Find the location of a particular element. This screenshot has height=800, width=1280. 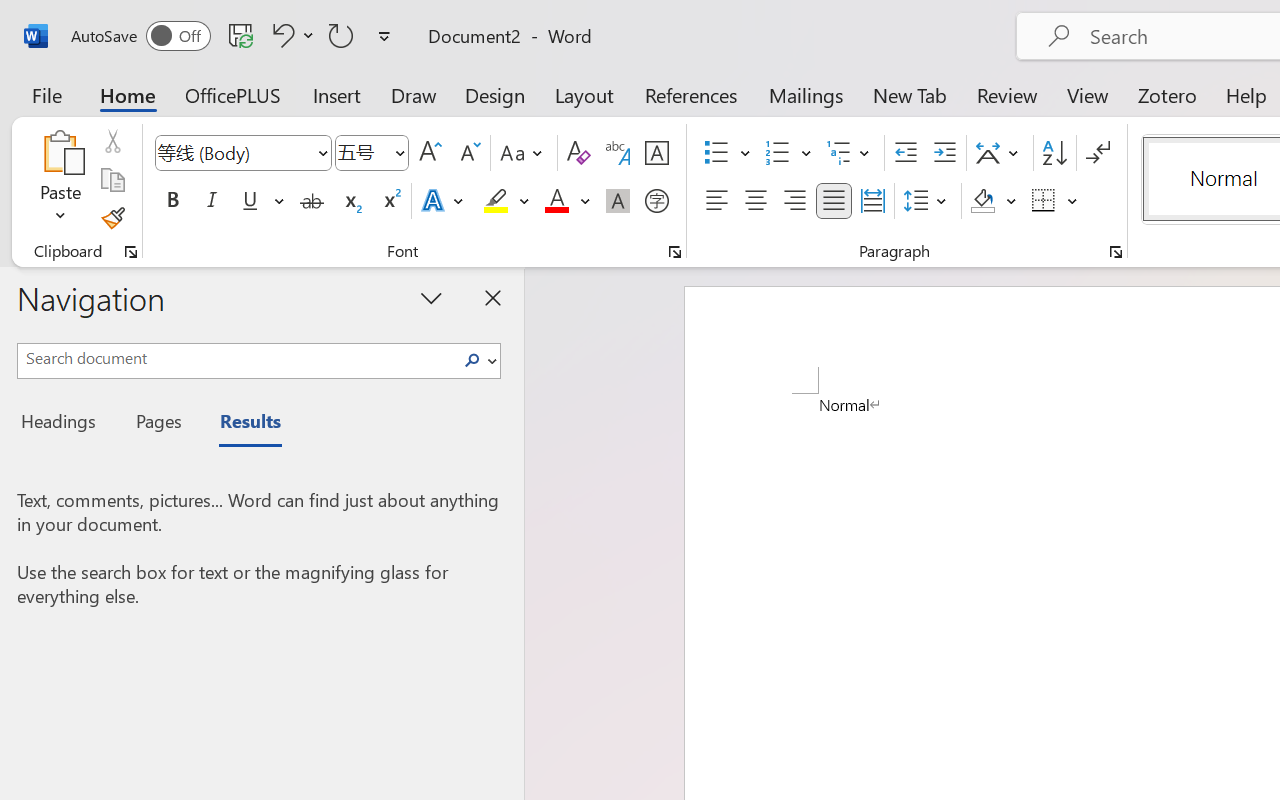

Font... is located at coordinates (675, 252).